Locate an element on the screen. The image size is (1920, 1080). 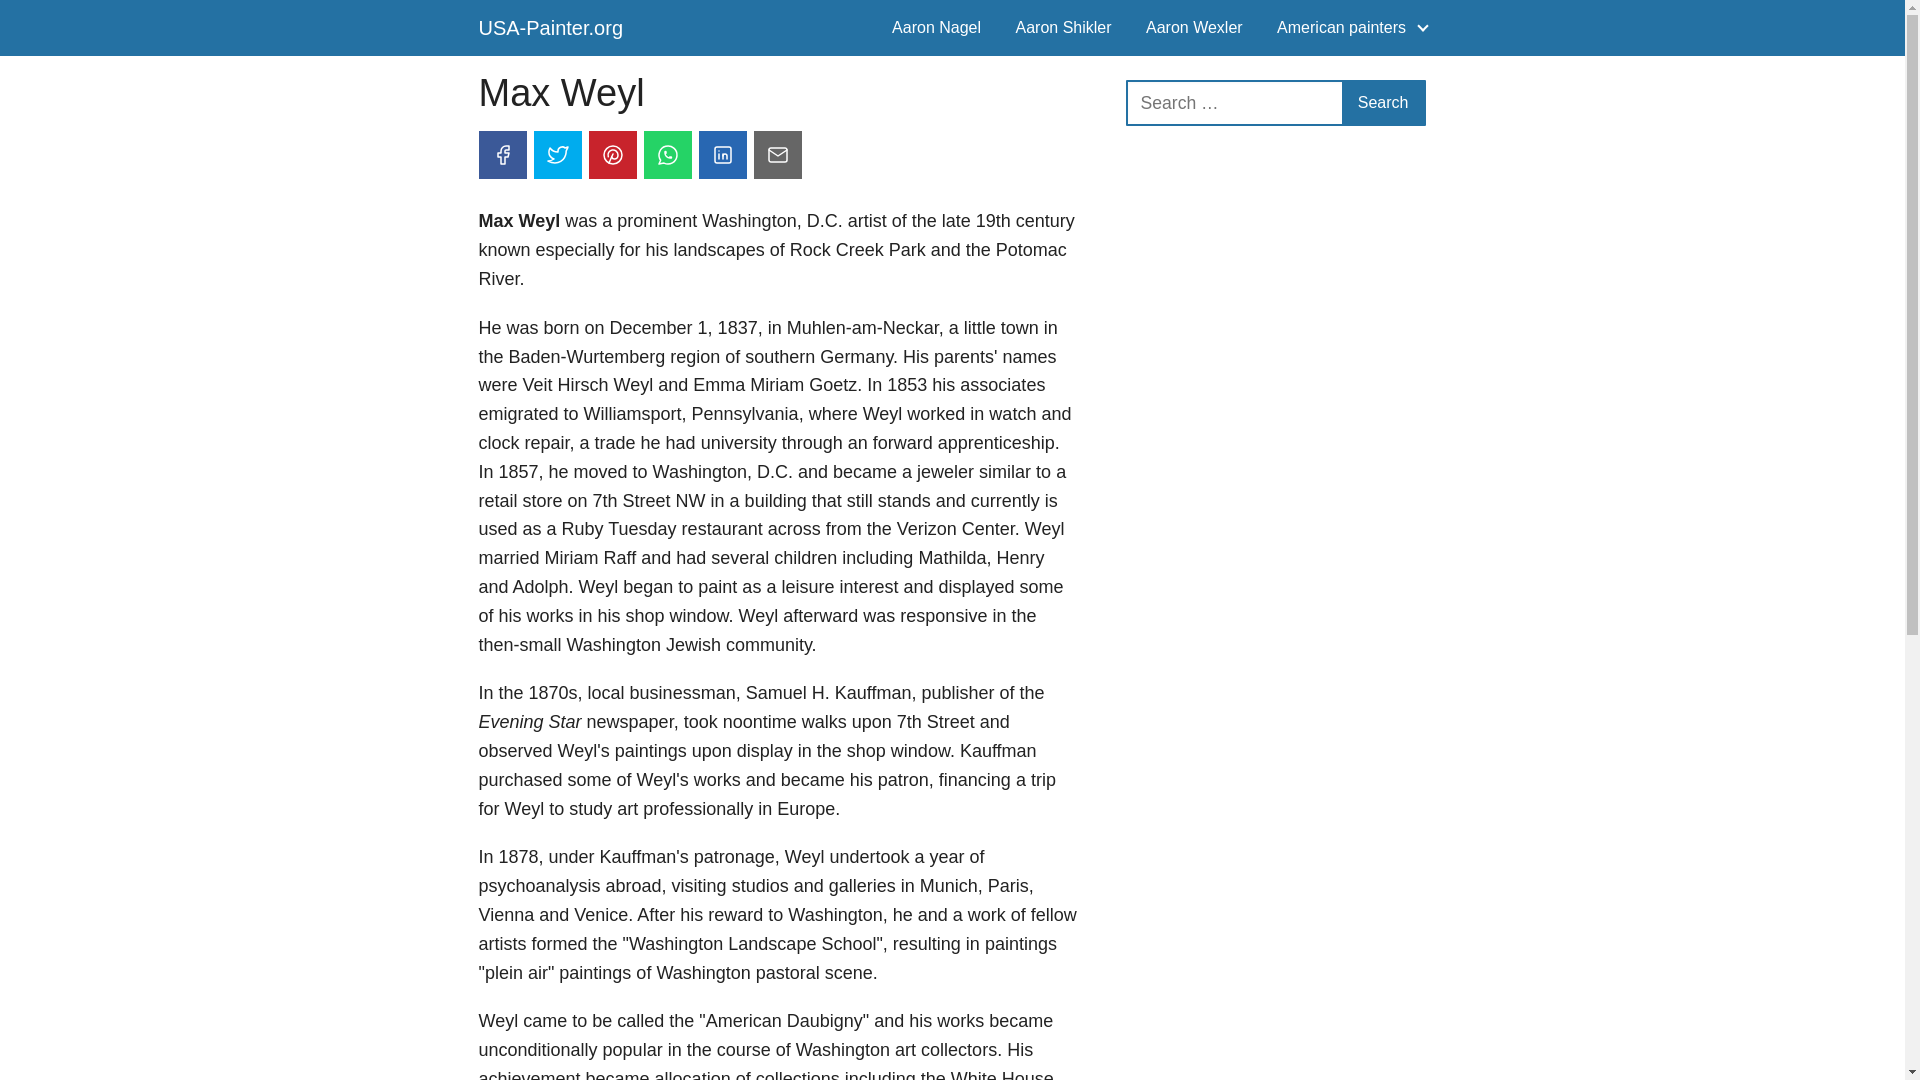
American painters is located at coordinates (1344, 27).